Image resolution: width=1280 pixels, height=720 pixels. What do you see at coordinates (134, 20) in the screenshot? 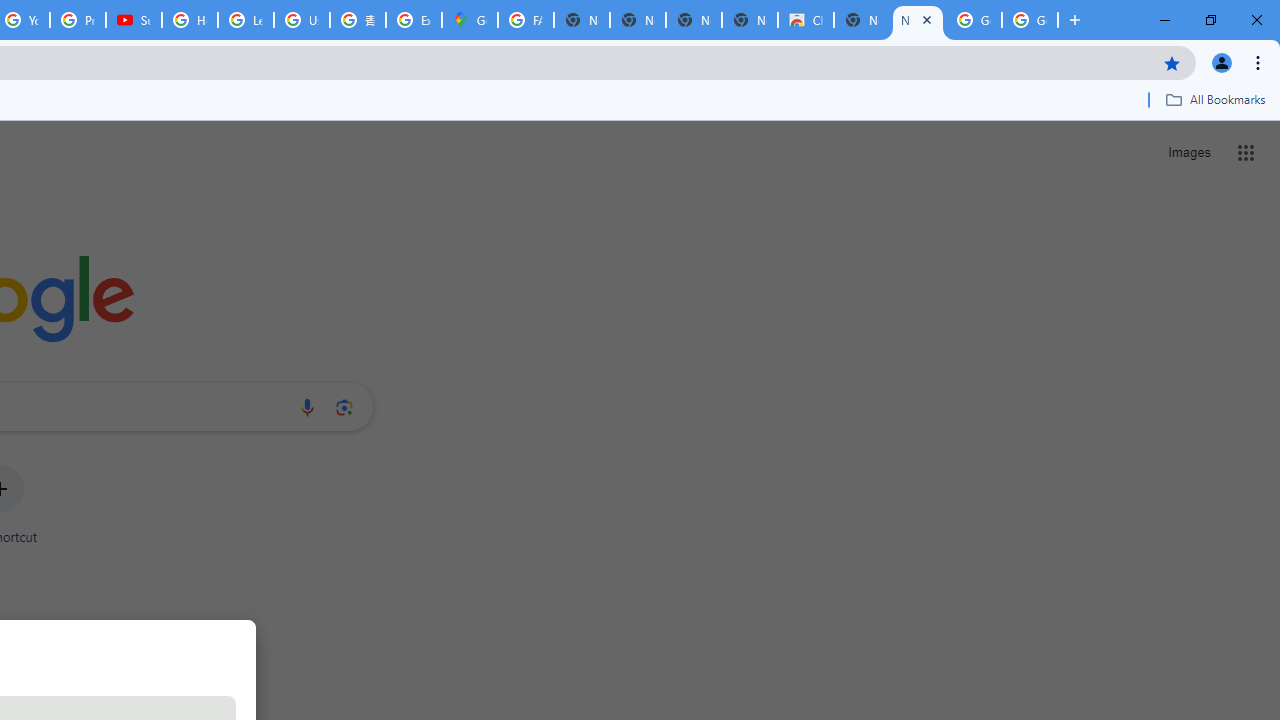
I see `Subscriptions - YouTube` at bounding box center [134, 20].